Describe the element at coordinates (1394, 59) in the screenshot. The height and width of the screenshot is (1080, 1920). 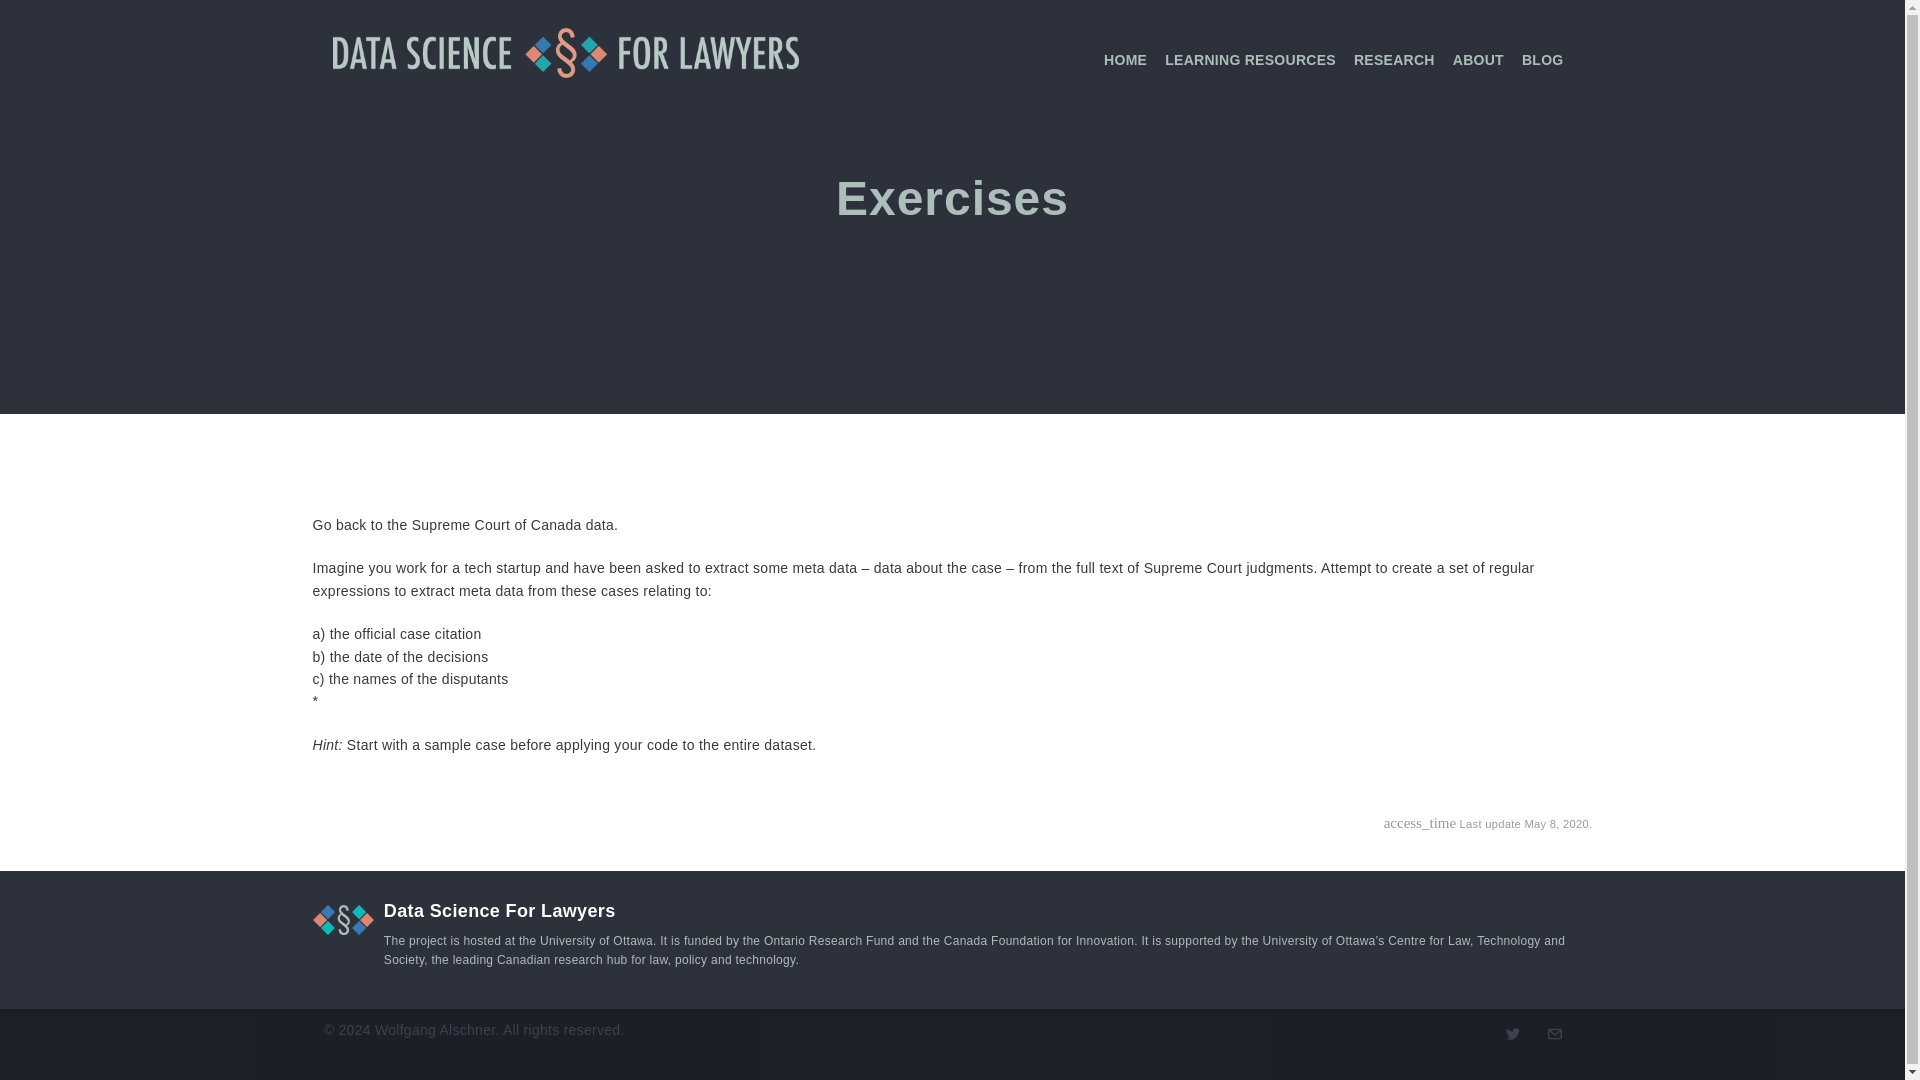
I see `RESEARCH` at that location.